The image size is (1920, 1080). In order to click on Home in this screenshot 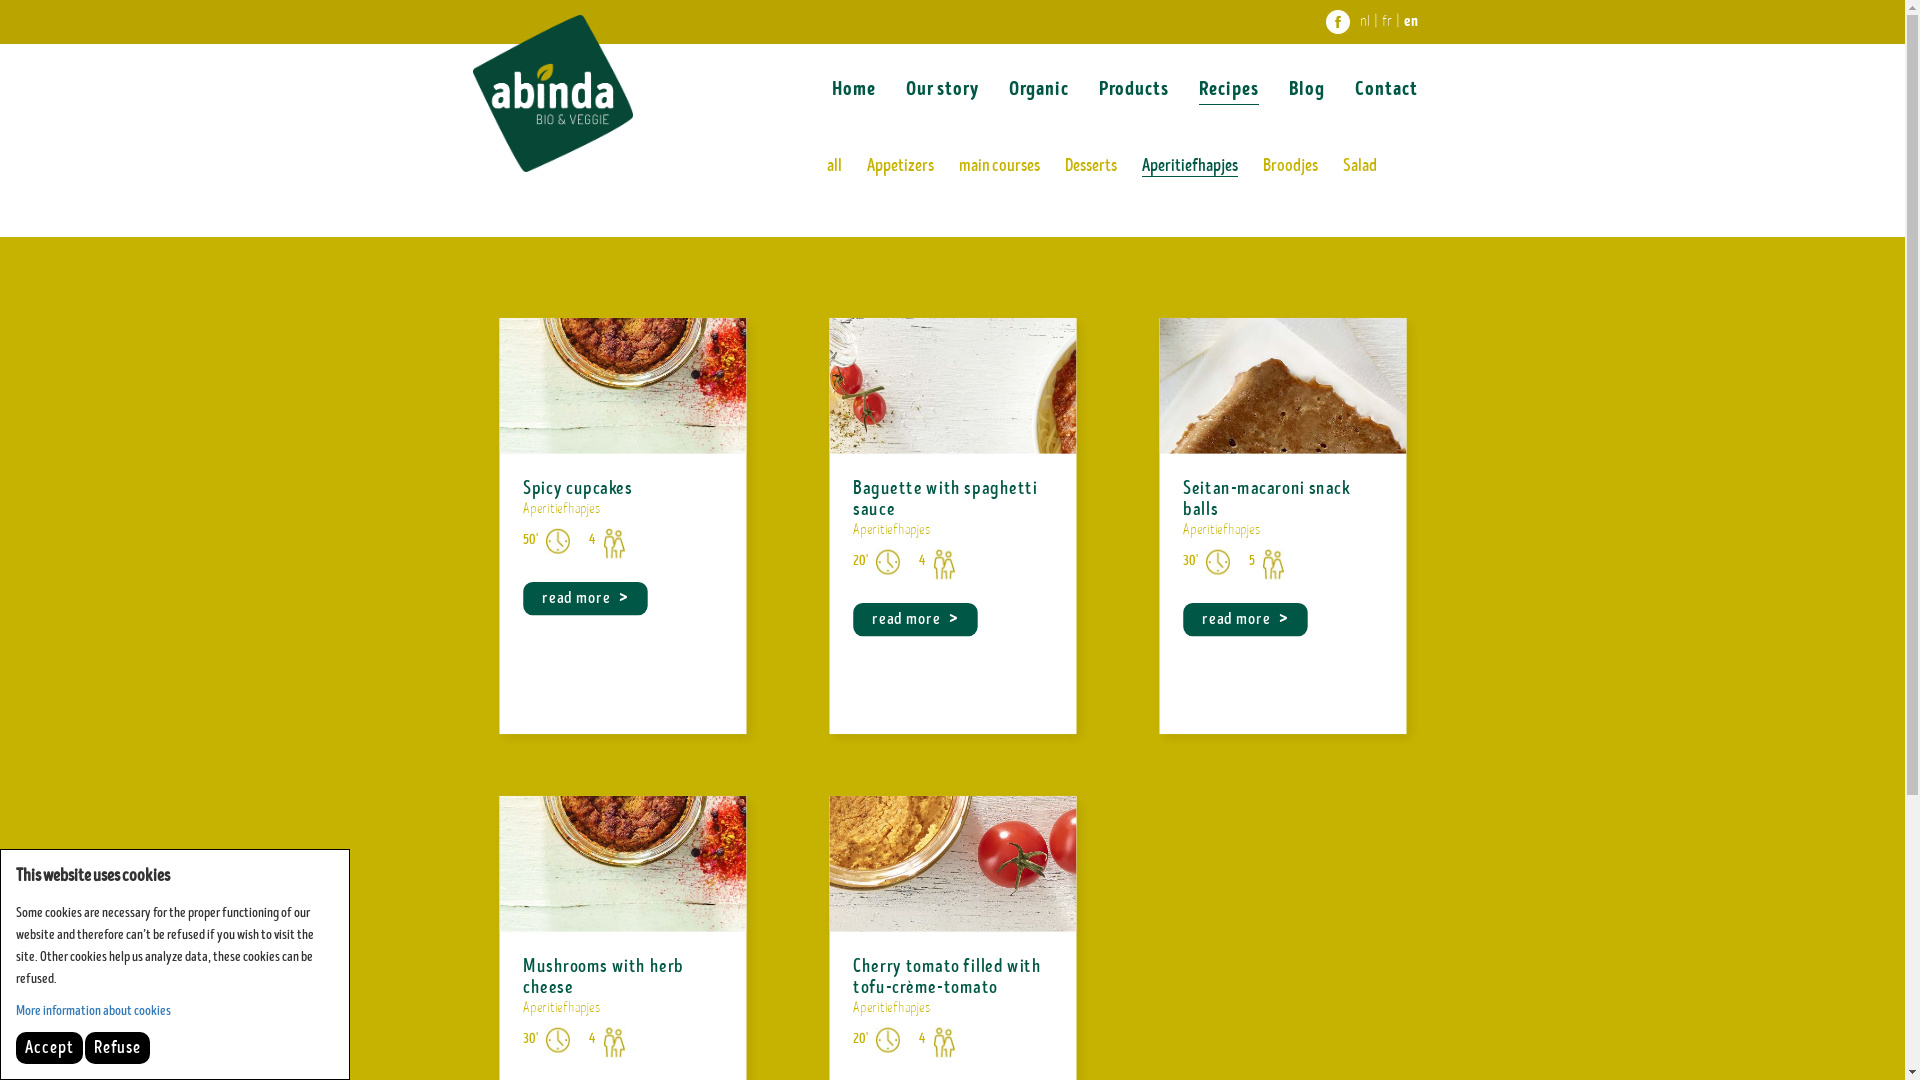, I will do `click(854, 90)`.